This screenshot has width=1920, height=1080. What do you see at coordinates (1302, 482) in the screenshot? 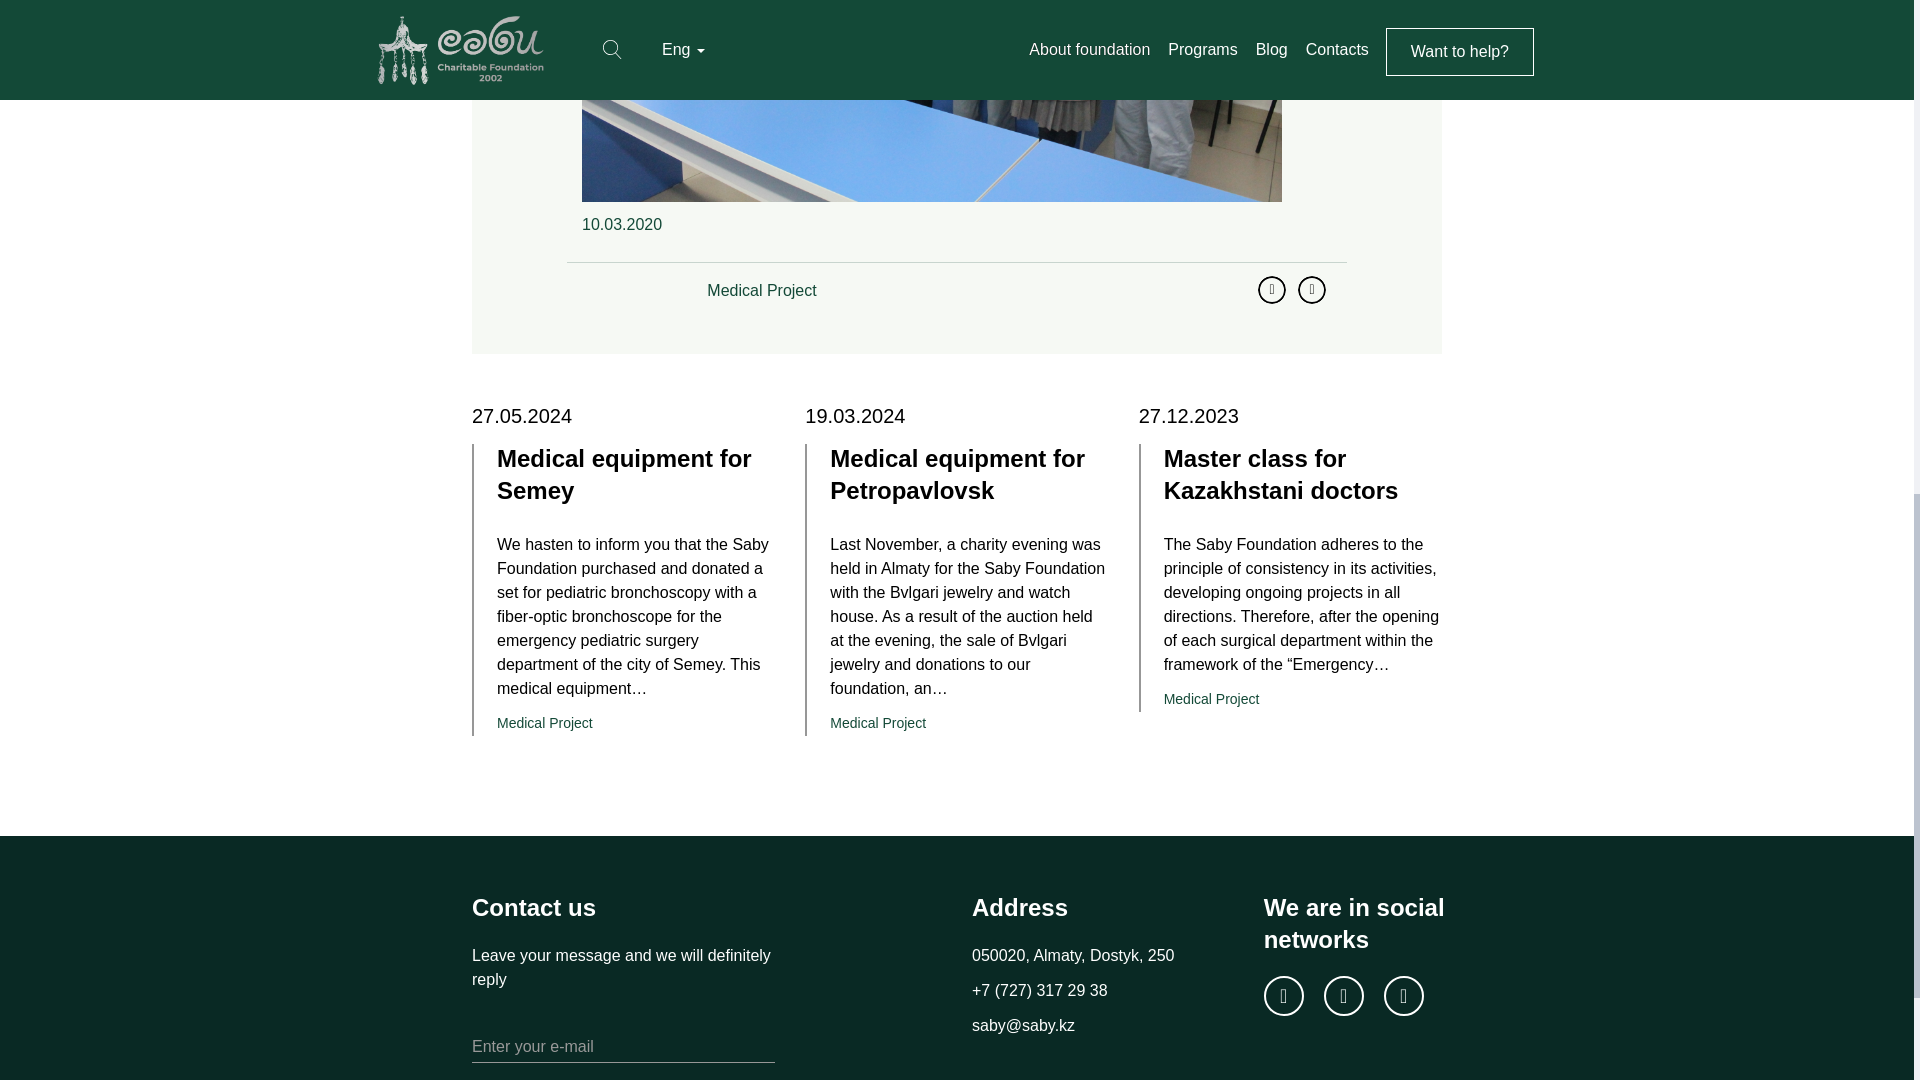
I see `Master class for Kazakhstani doctors` at bounding box center [1302, 482].